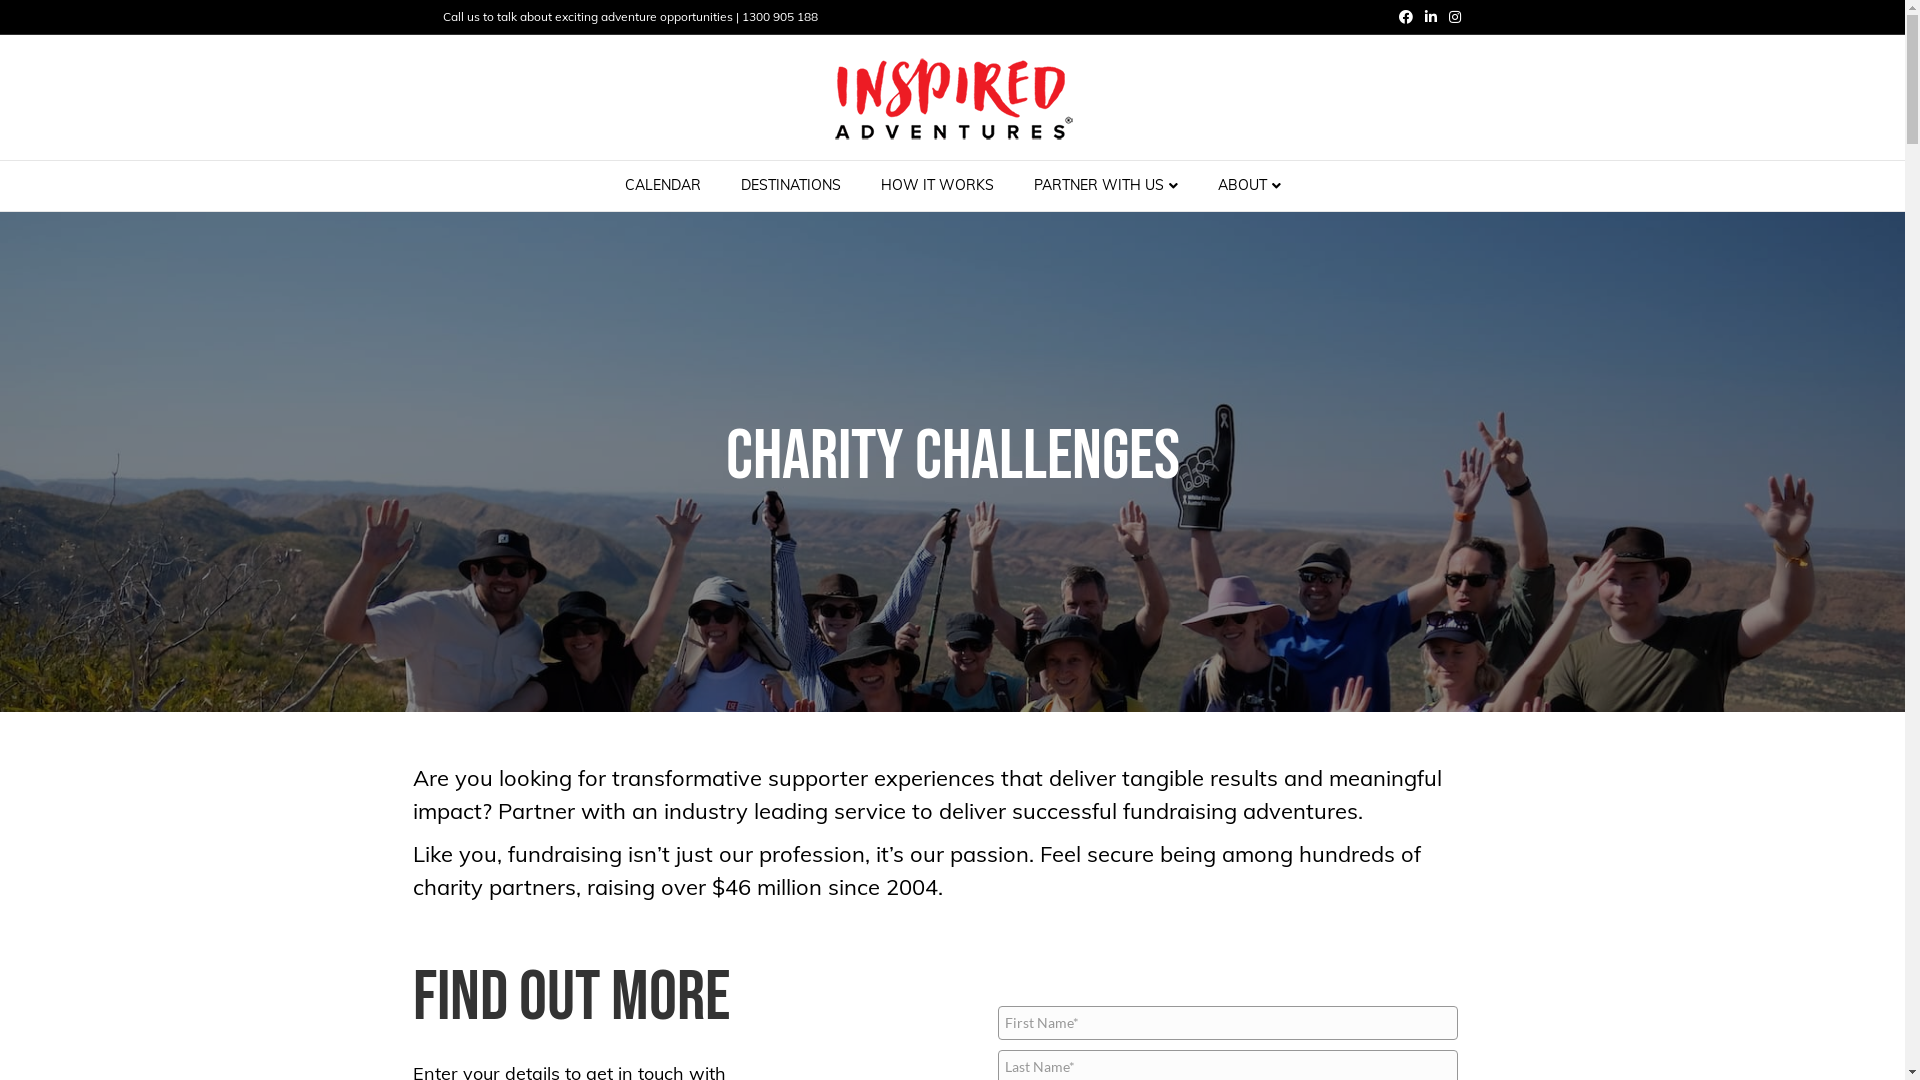 This screenshot has height=1080, width=1920. I want to click on Facebook, so click(1400, 16).